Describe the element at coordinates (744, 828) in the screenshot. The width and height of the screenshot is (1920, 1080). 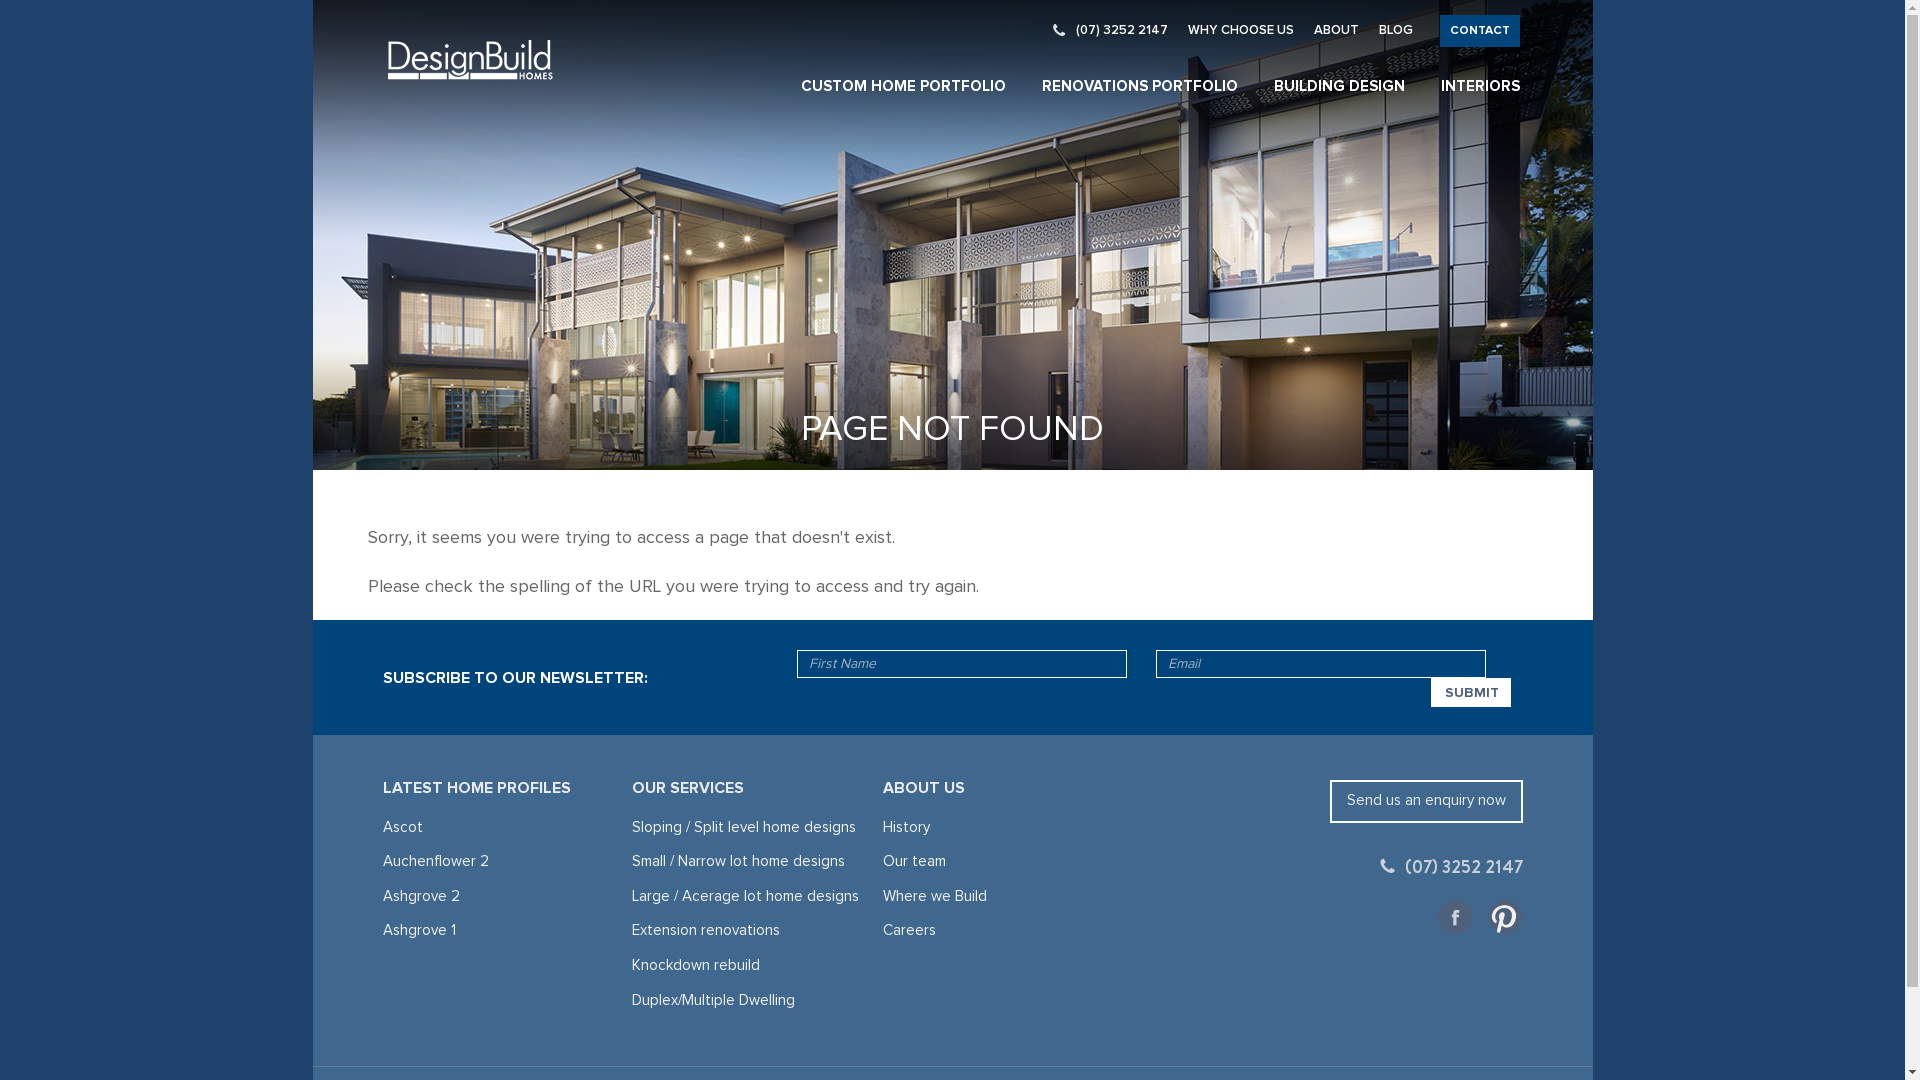
I see `Sloping / Split level home designs` at that location.